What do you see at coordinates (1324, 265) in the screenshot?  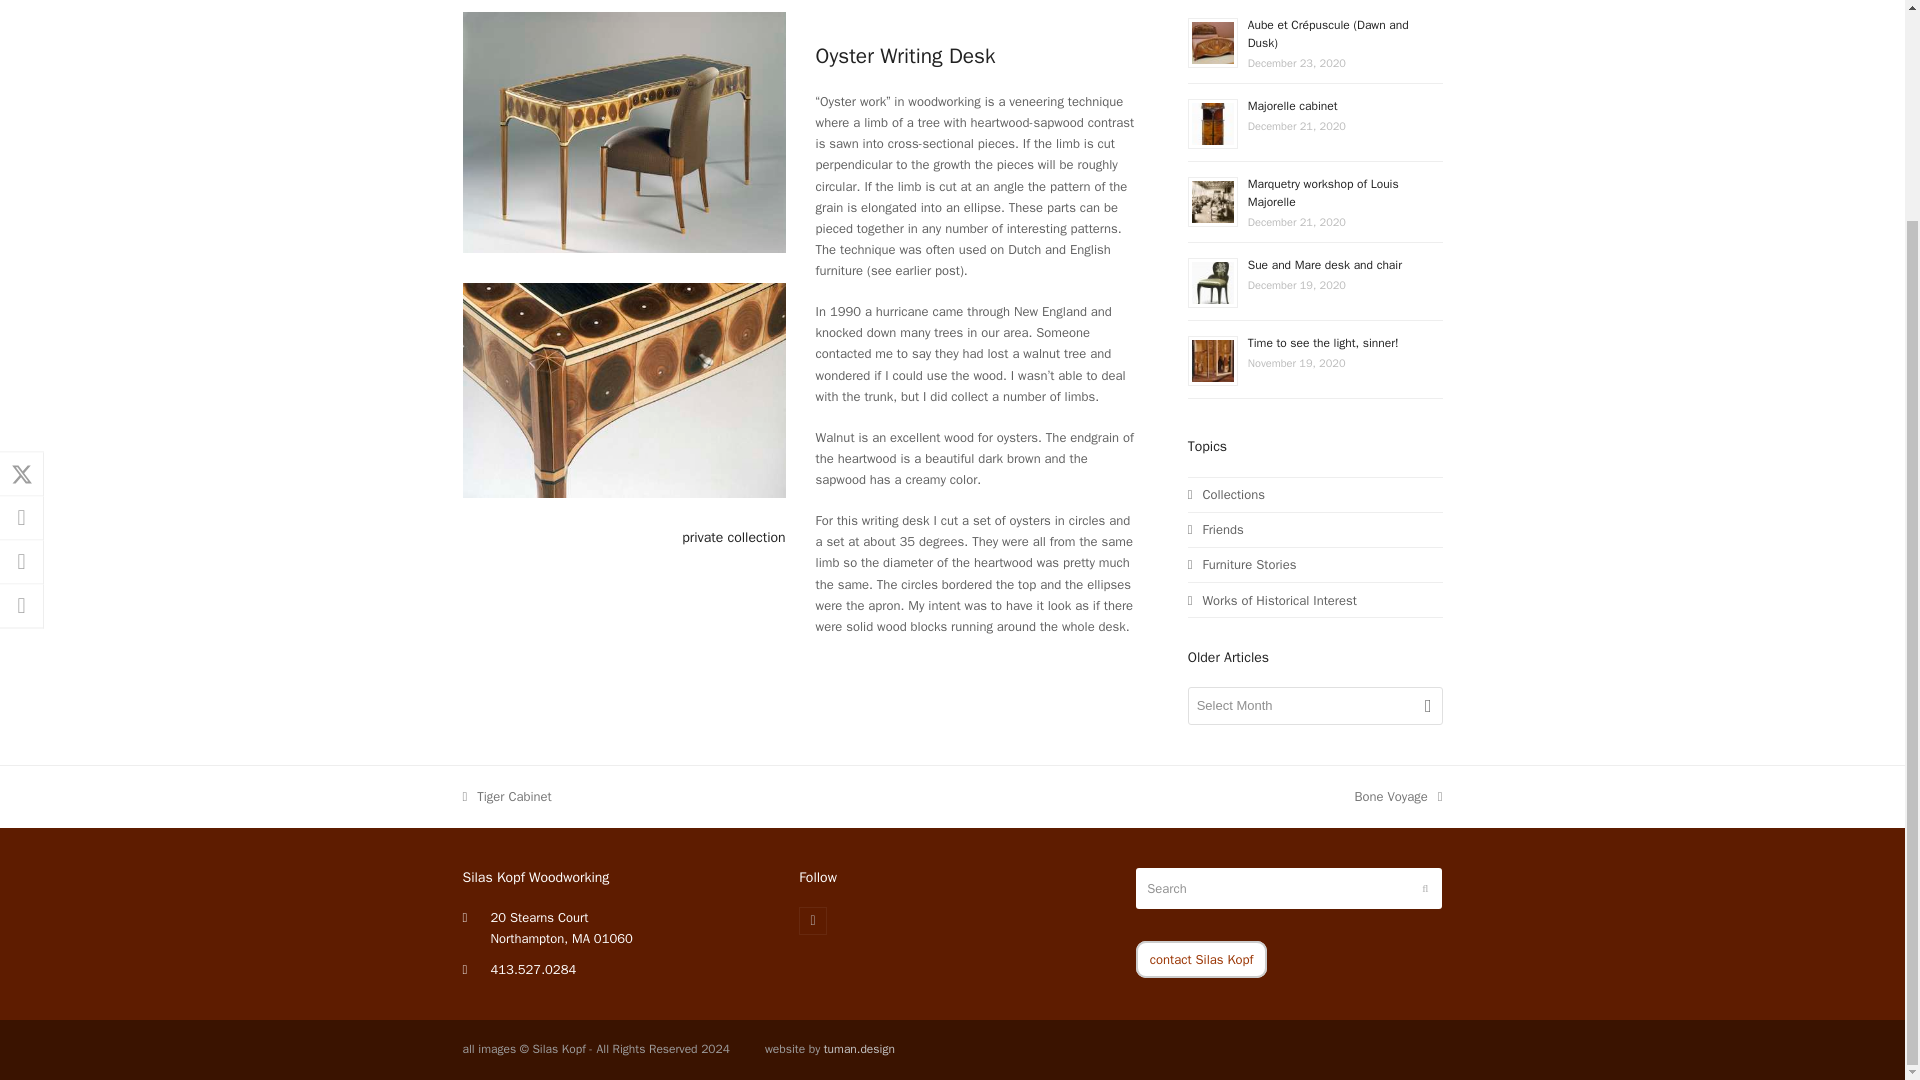 I see `Sue and Mare desk and chair` at bounding box center [1324, 265].